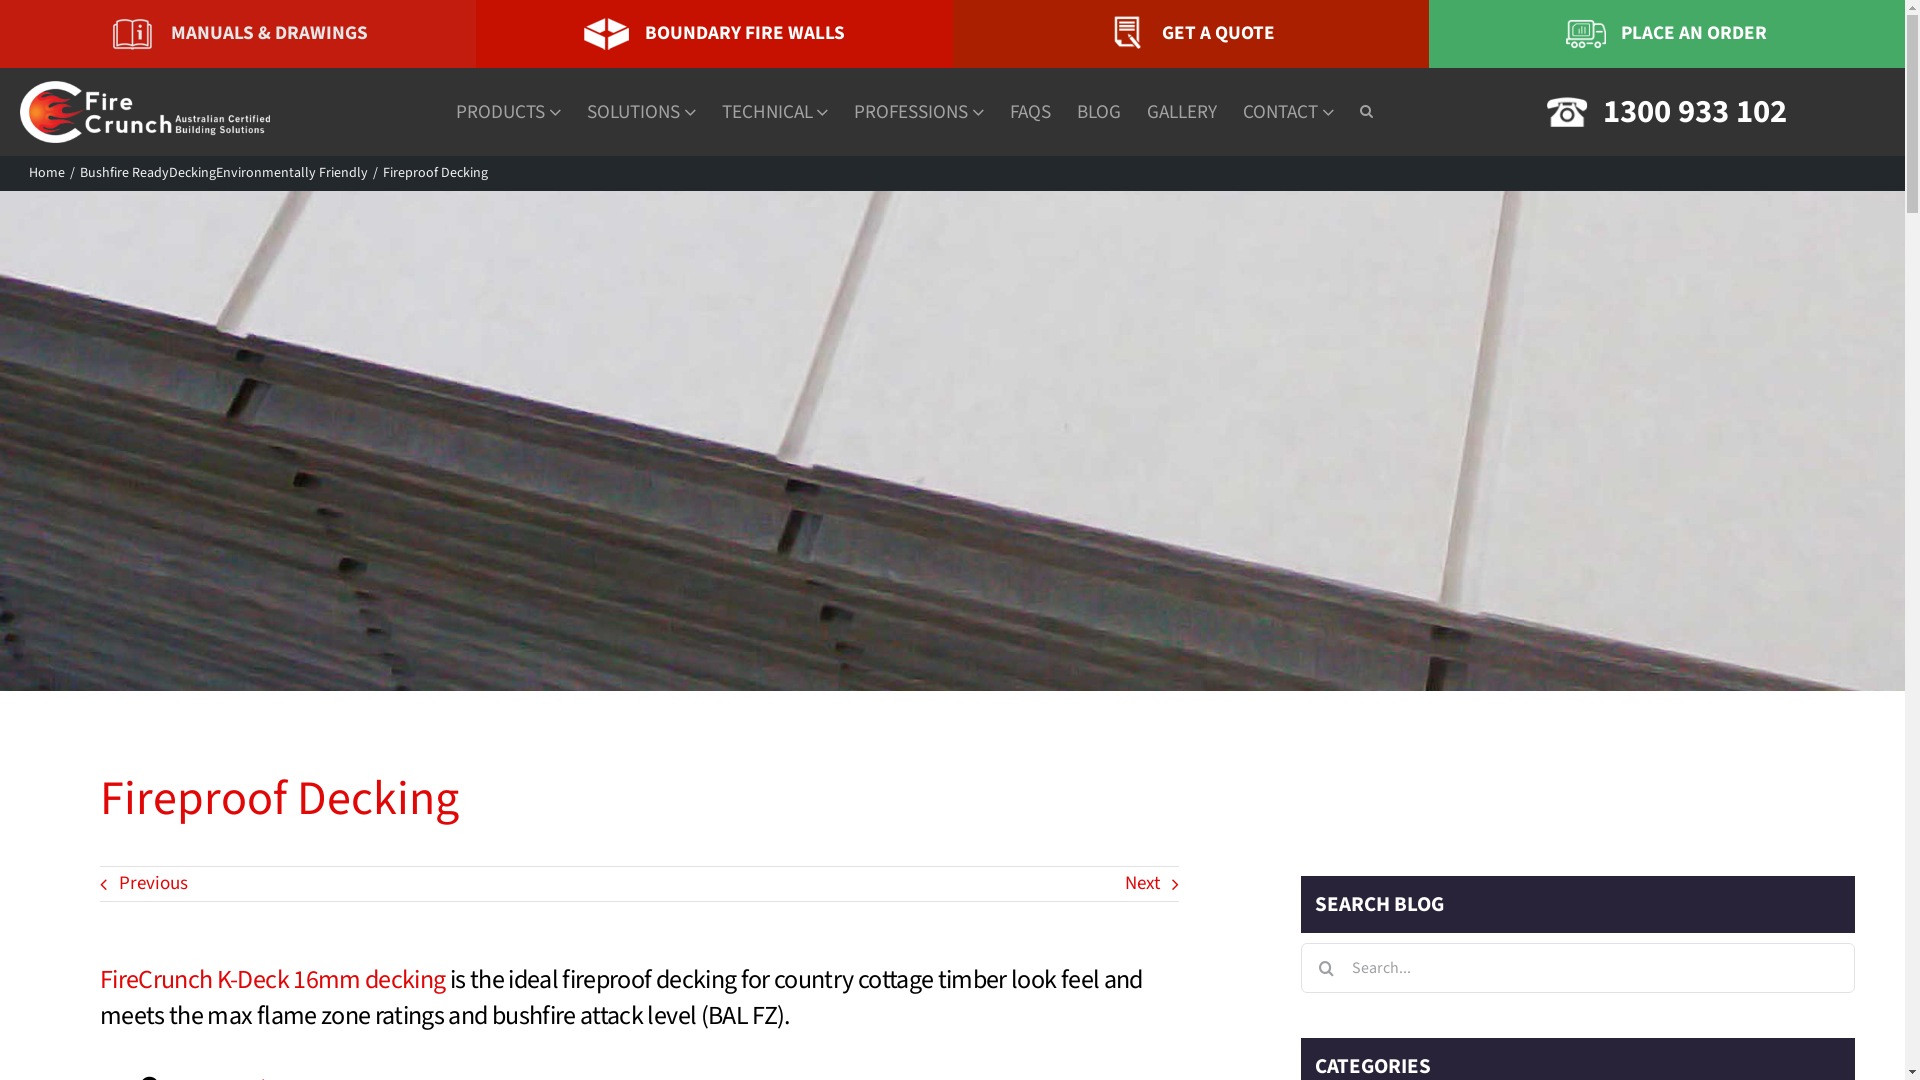  Describe the element at coordinates (1152, 884) in the screenshot. I see `Next` at that location.